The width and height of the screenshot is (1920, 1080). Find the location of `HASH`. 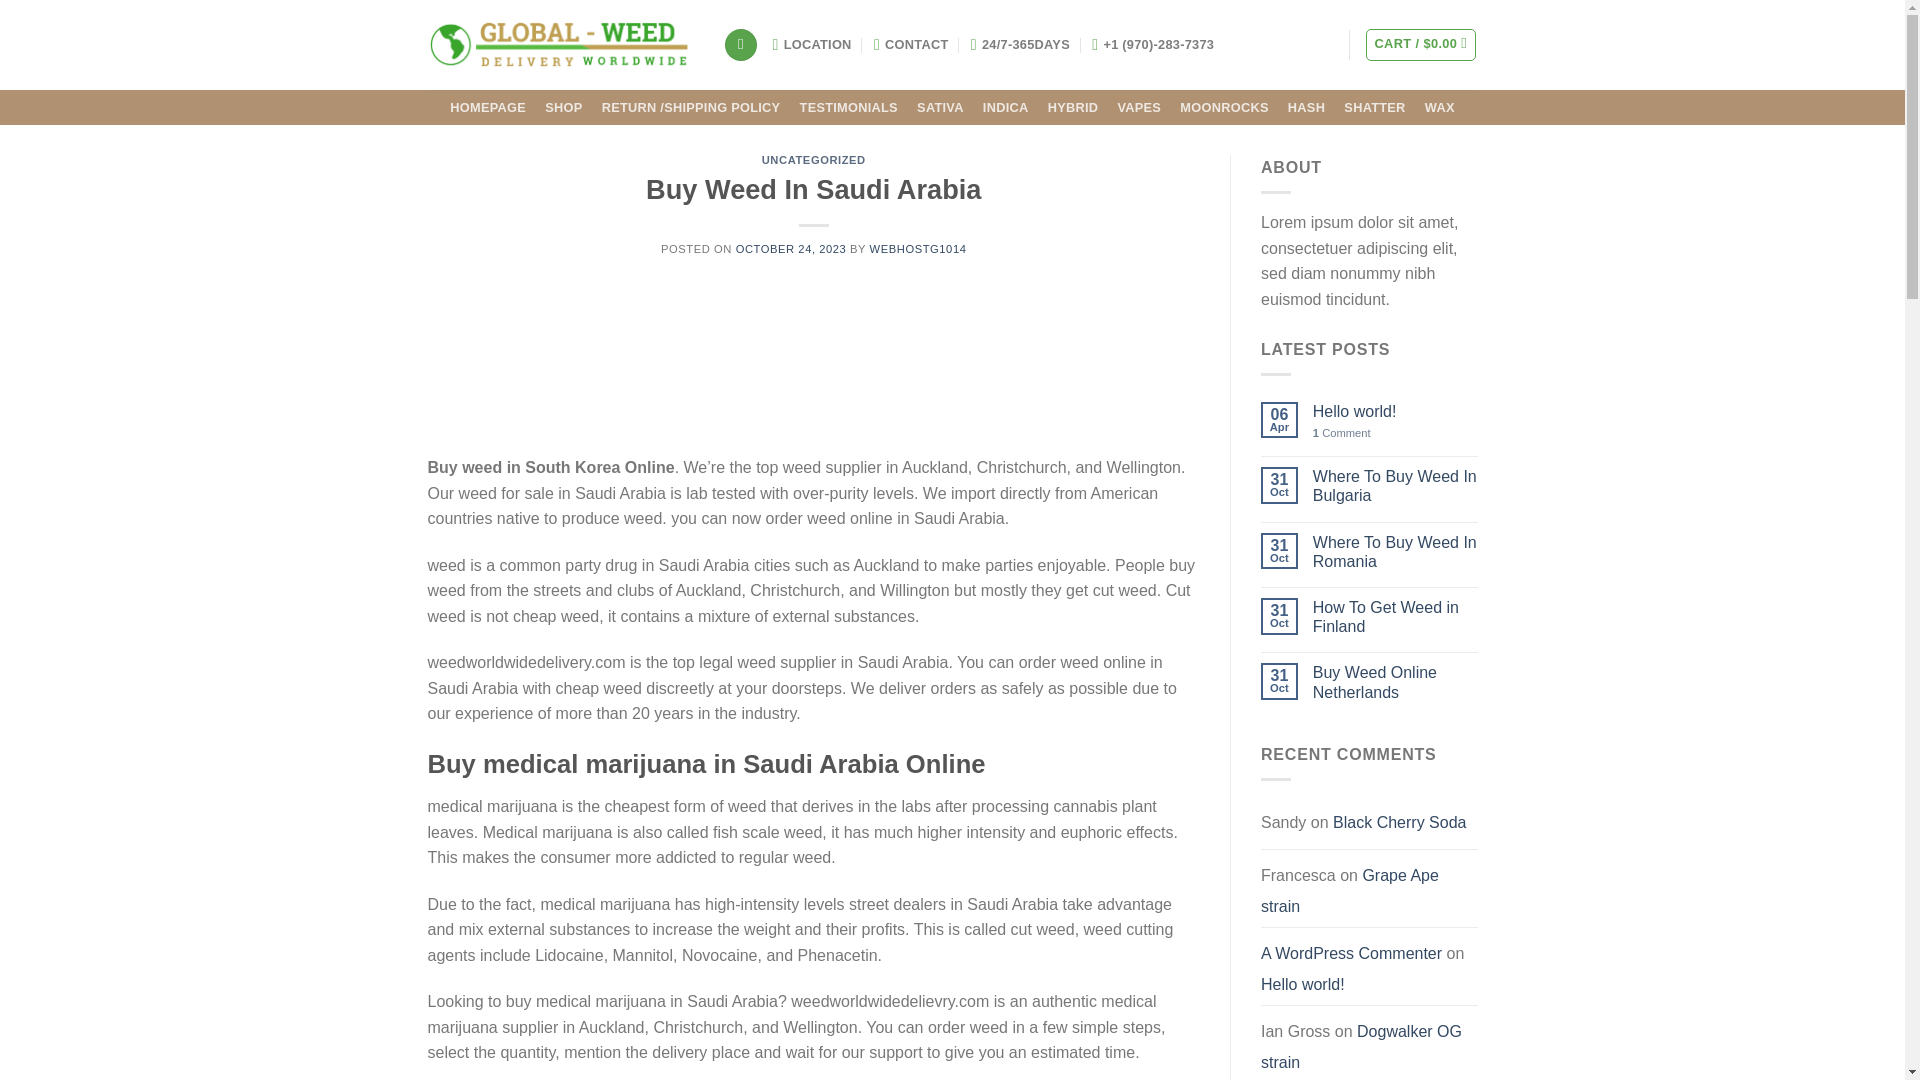

HASH is located at coordinates (1306, 108).